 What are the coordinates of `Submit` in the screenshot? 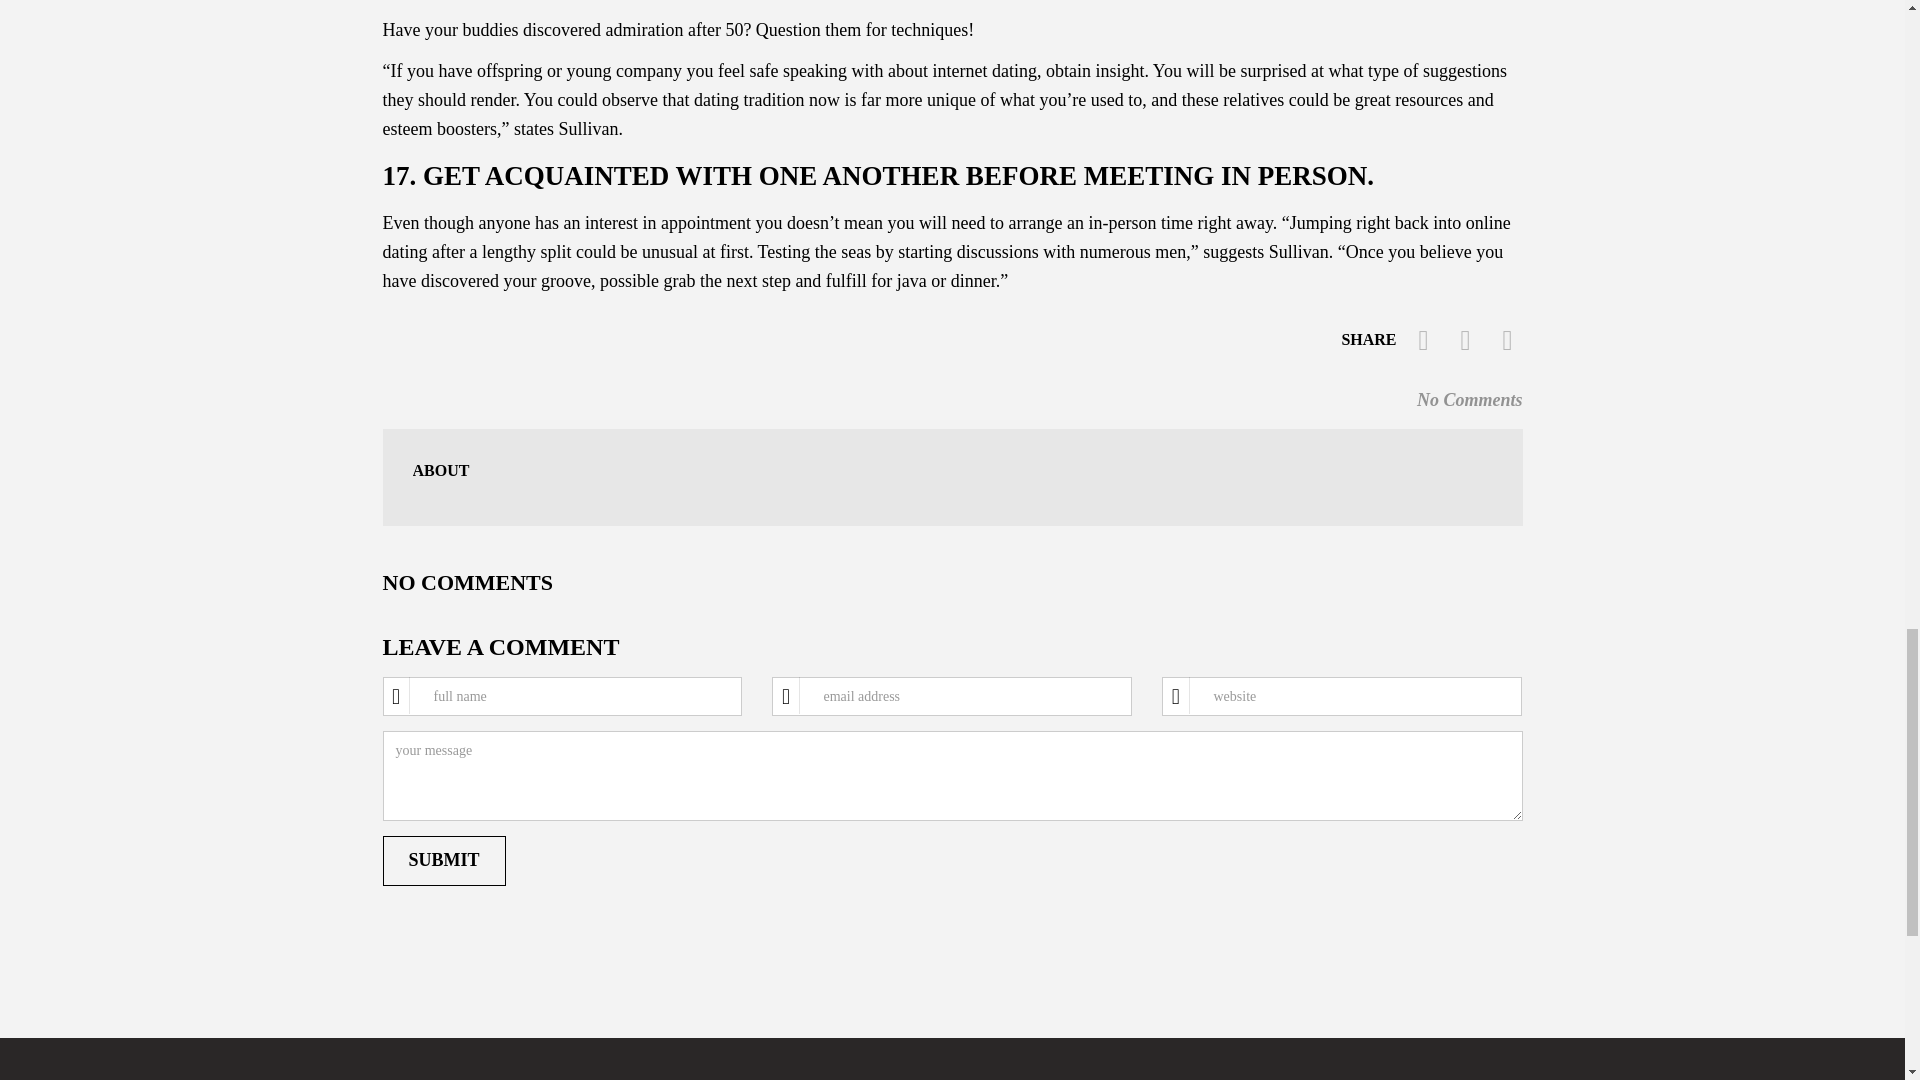 It's located at (443, 860).